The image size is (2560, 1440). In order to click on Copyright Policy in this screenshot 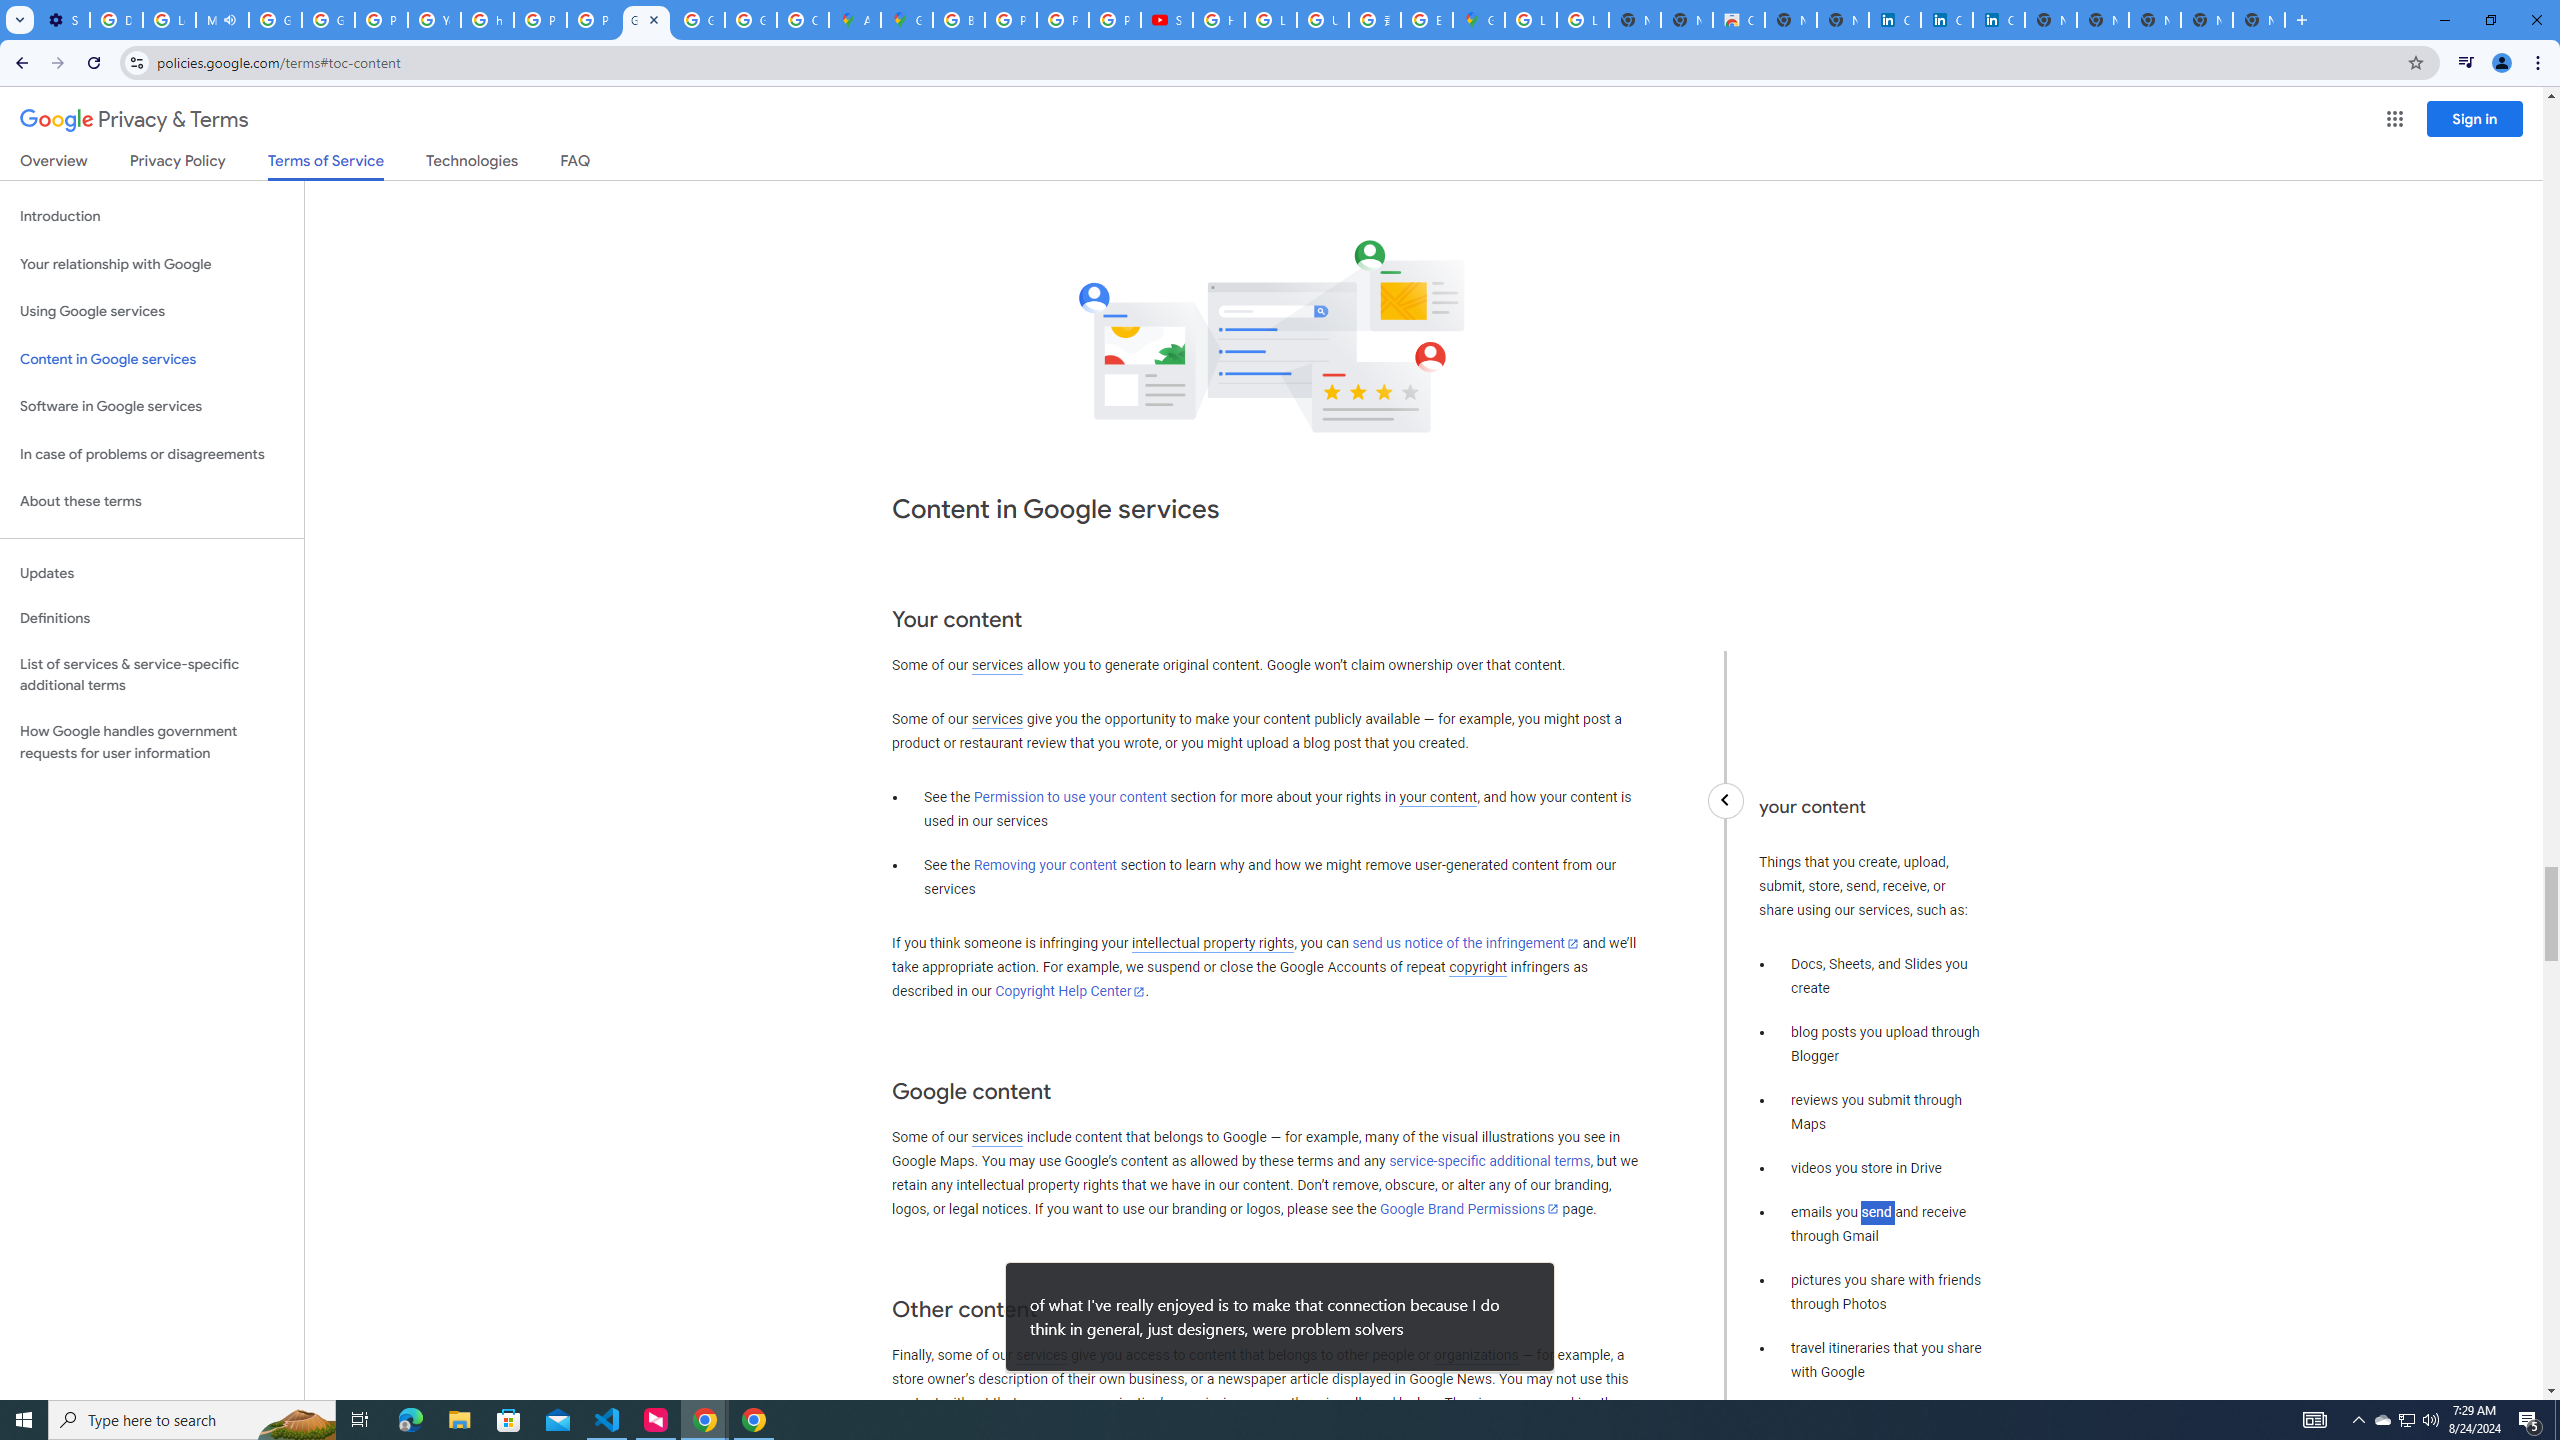, I will do `click(1999, 20)`.